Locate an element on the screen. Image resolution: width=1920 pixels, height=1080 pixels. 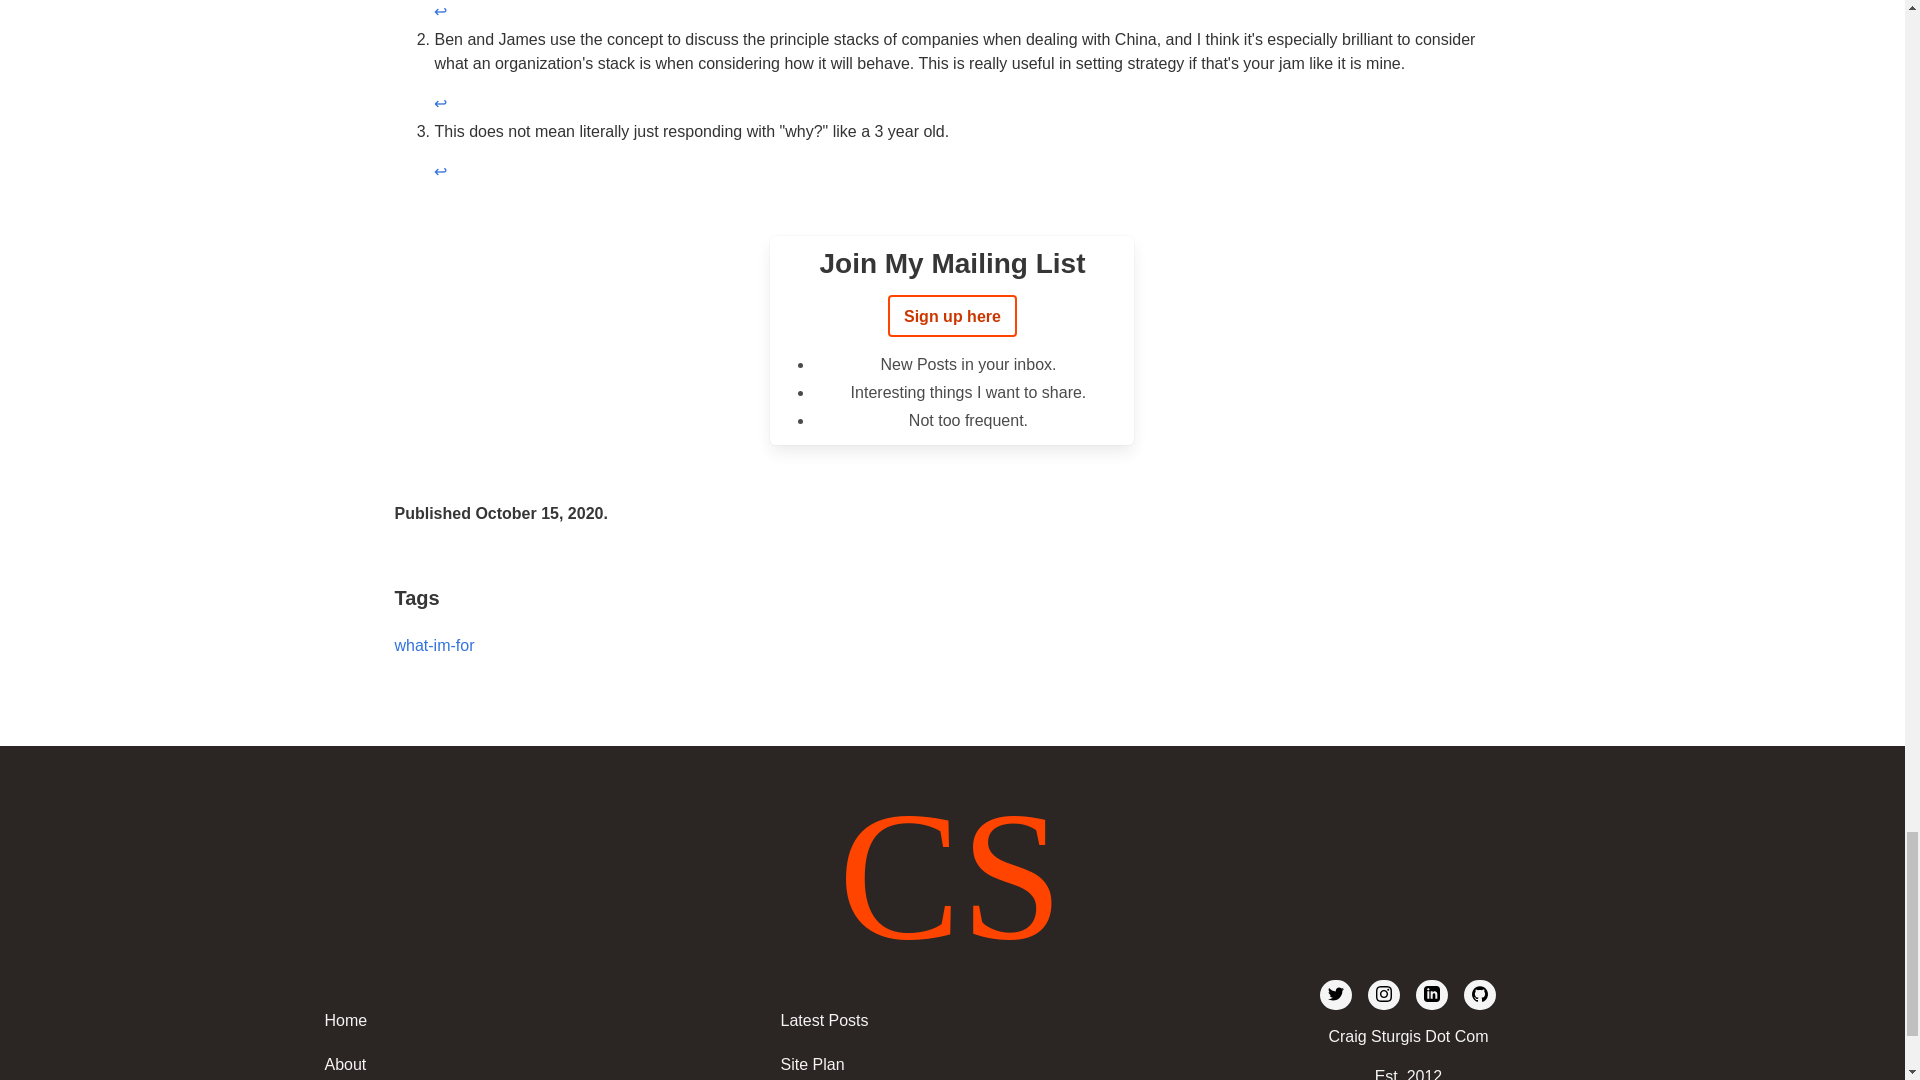
twitter is located at coordinates (1336, 994).